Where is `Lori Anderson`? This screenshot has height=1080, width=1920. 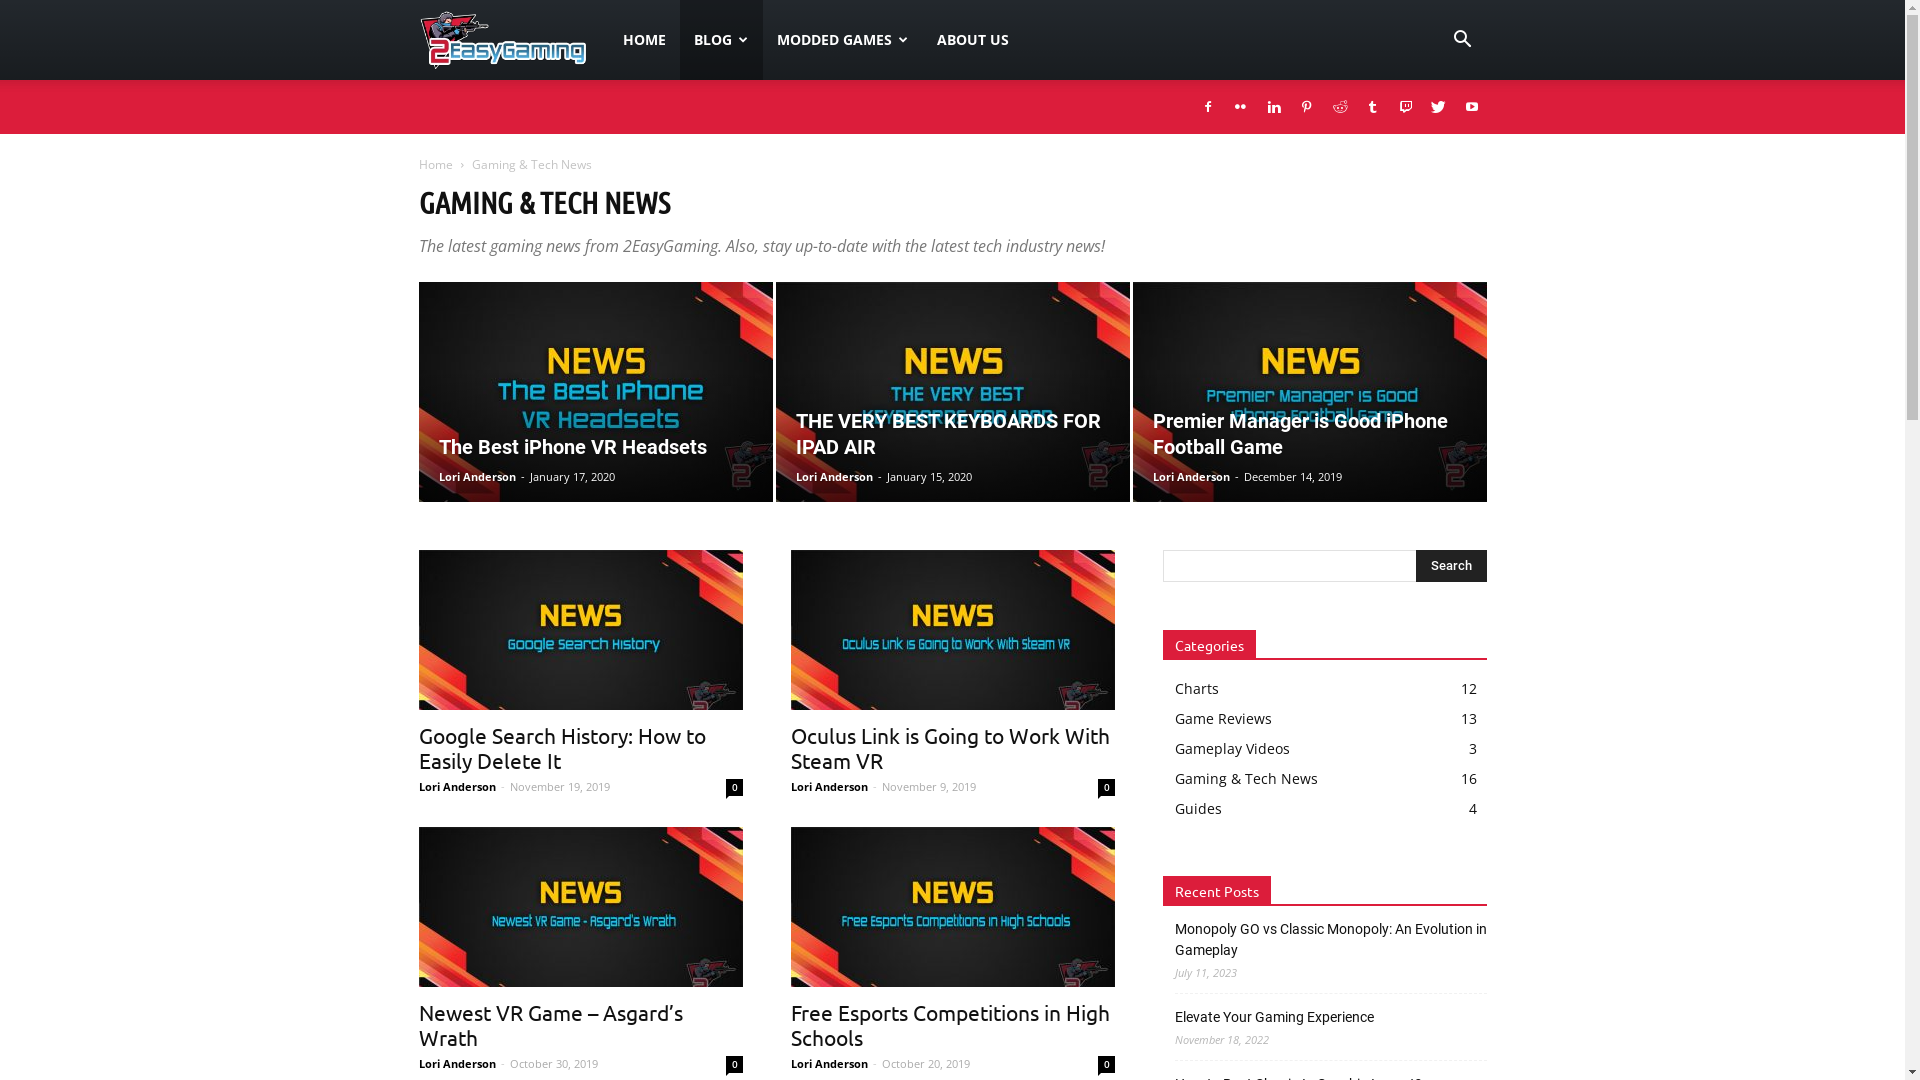
Lori Anderson is located at coordinates (456, 786).